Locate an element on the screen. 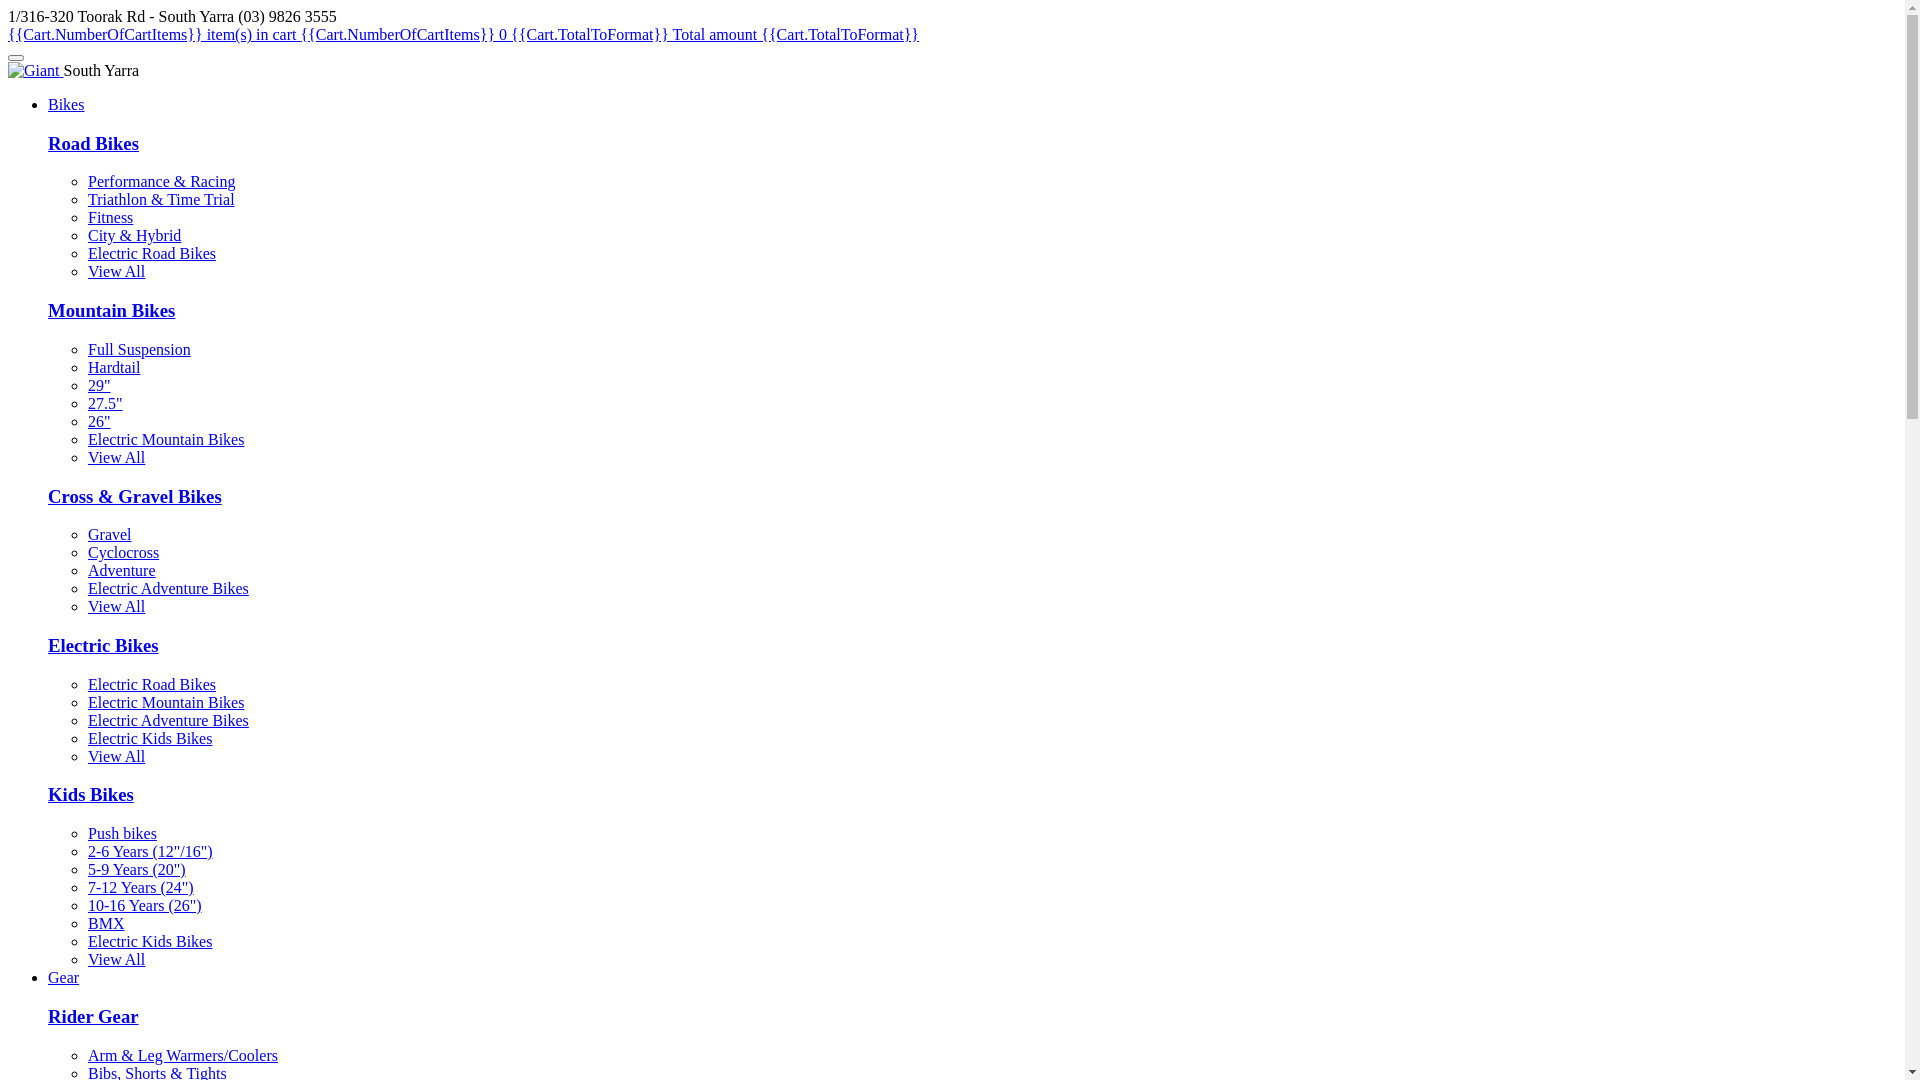 This screenshot has height=1080, width=1920. View All is located at coordinates (116, 606).